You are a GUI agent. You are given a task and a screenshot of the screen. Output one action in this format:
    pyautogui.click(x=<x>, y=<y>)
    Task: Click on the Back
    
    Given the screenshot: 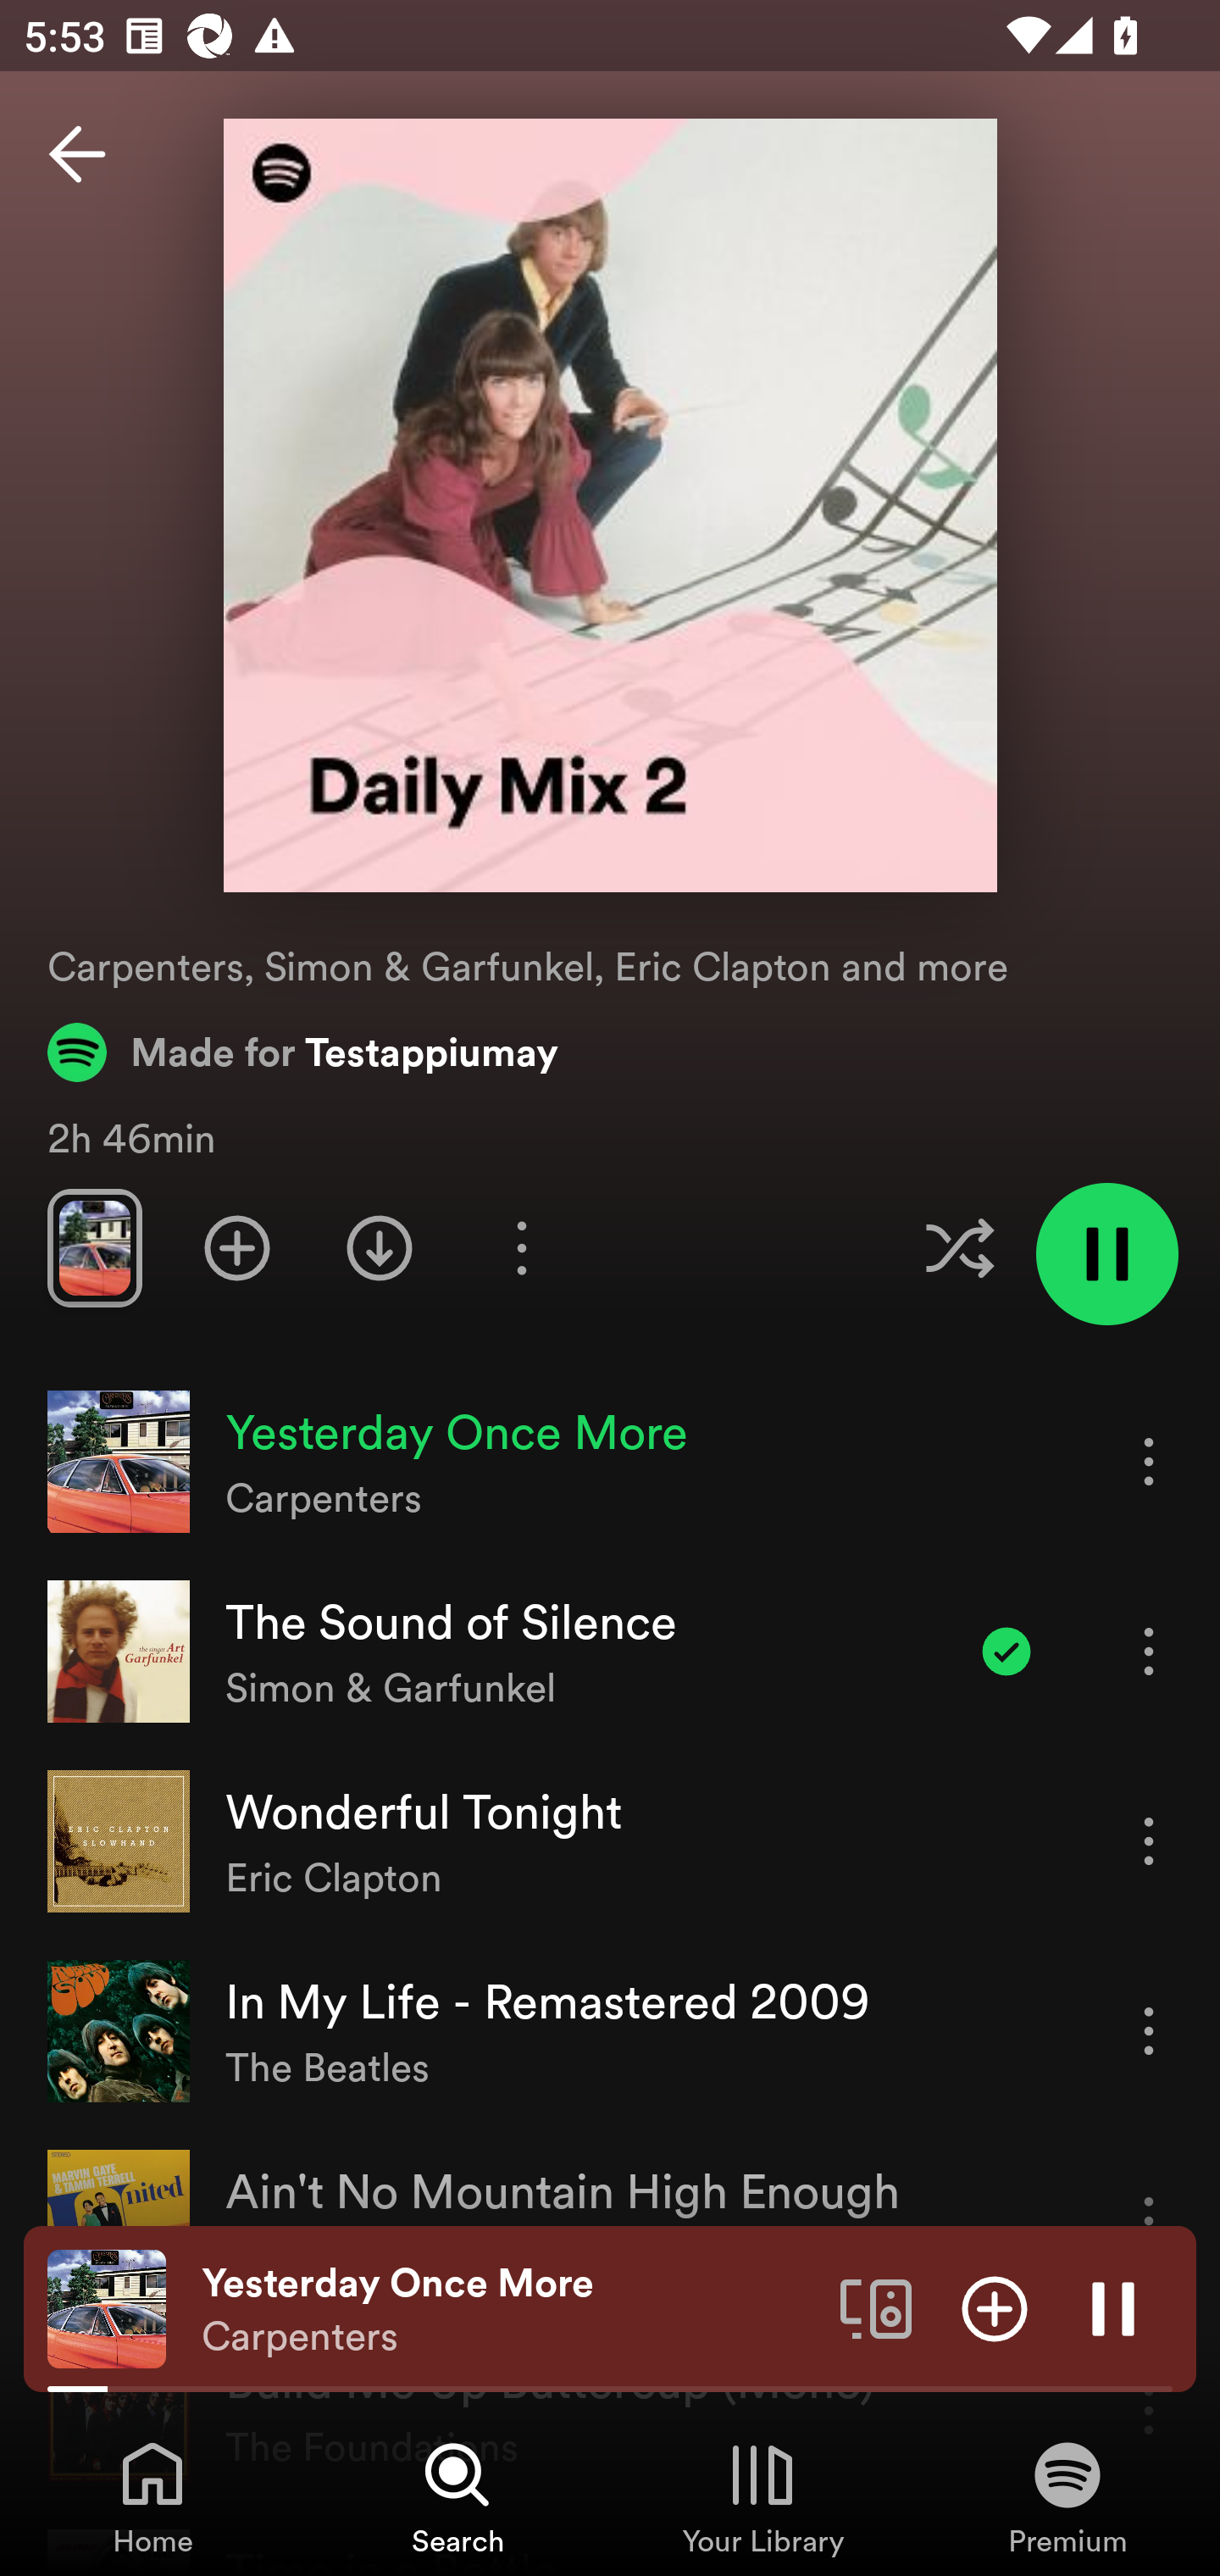 What is the action you would take?
    pyautogui.click(x=77, y=154)
    